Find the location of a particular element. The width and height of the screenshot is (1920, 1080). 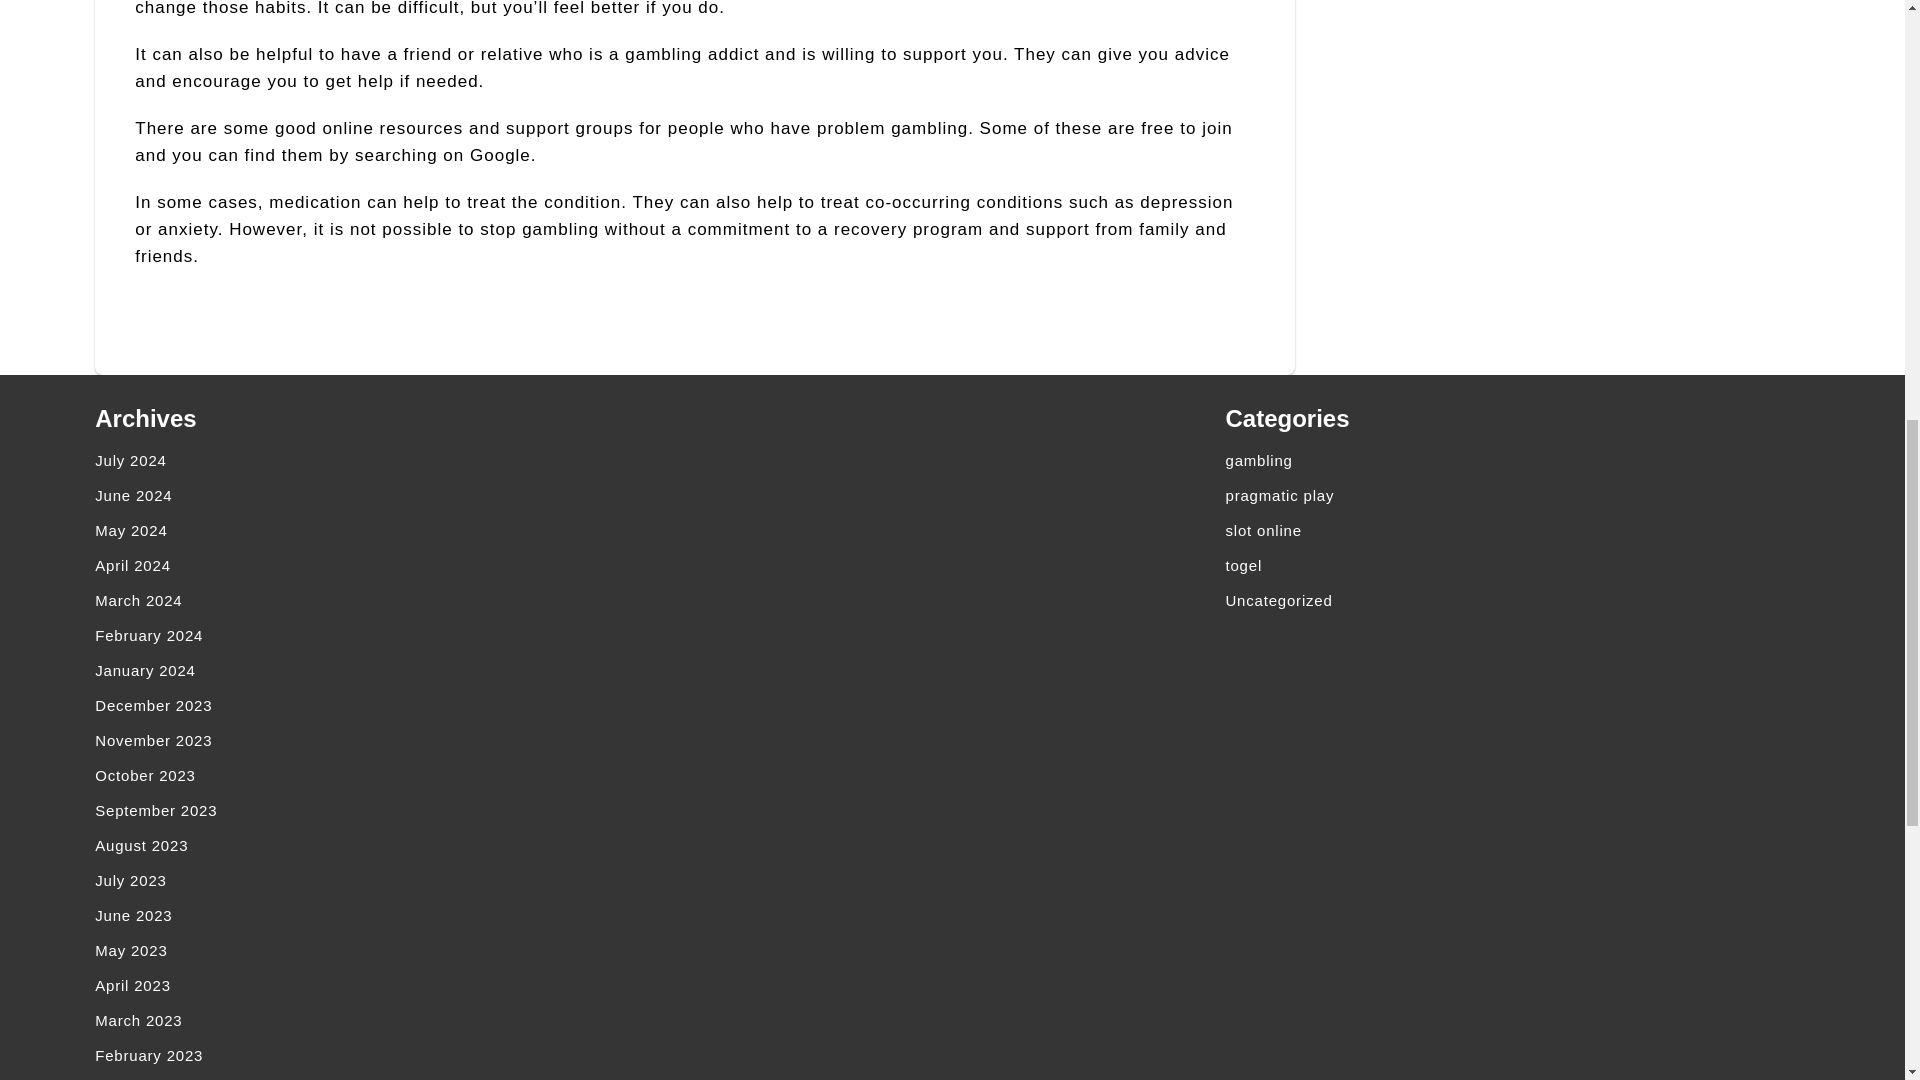

February 2023 is located at coordinates (376, 1055).